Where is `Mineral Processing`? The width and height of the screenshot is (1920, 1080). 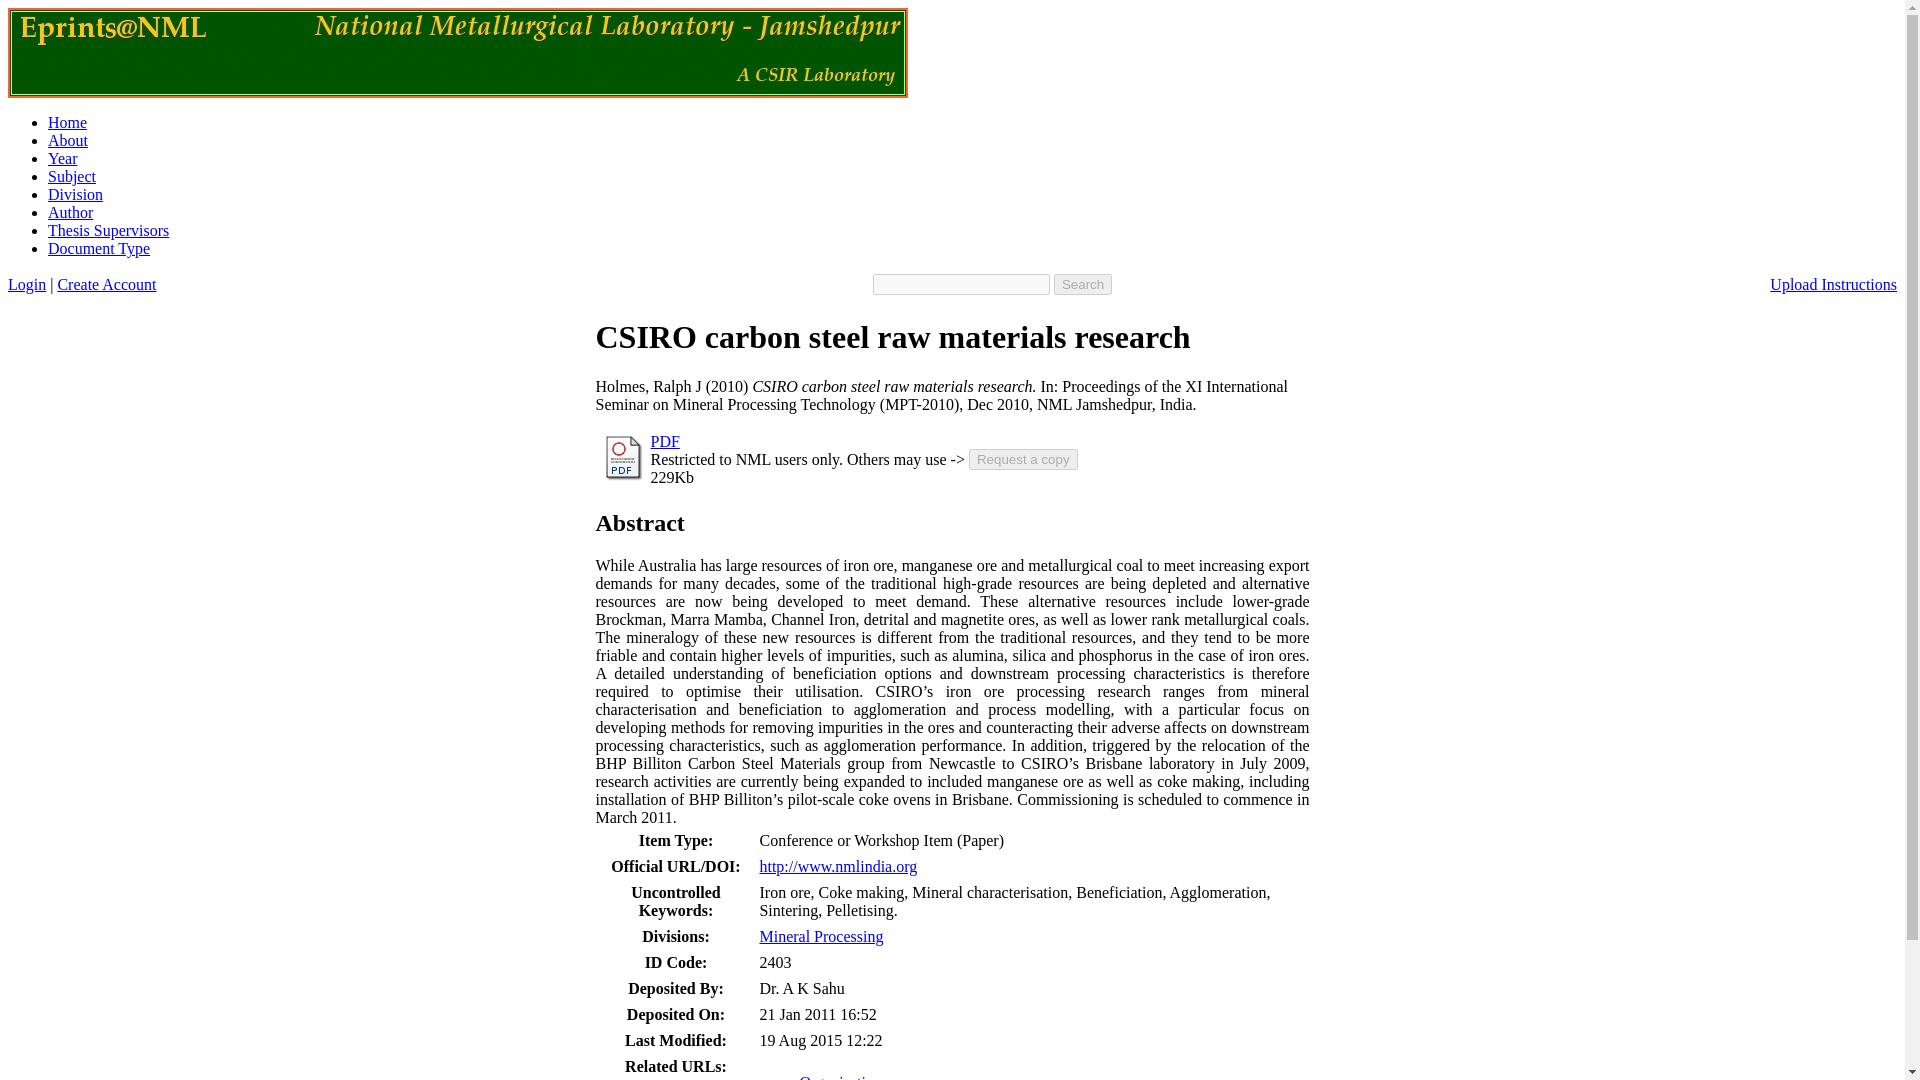
Mineral Processing is located at coordinates (820, 936).